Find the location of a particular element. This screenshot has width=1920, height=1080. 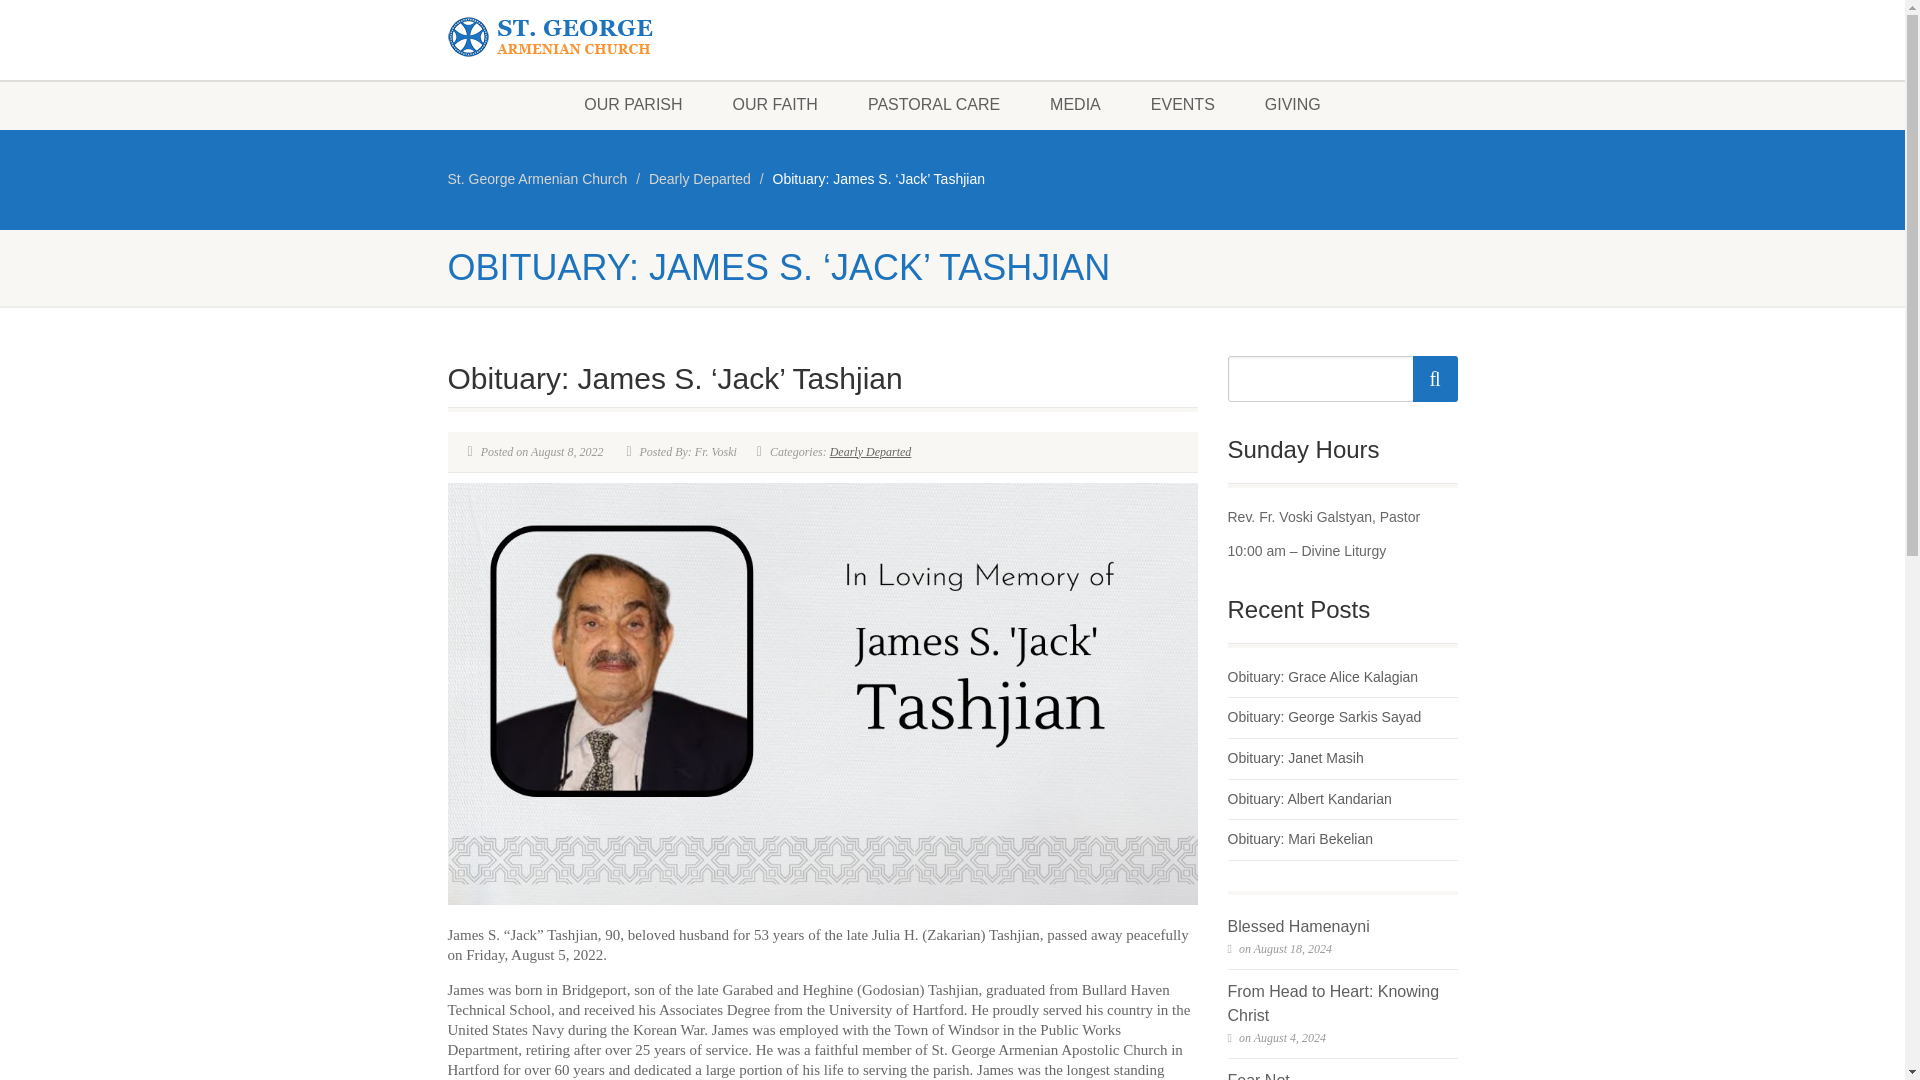

Go to the Dearly Departed category archives. is located at coordinates (699, 178).